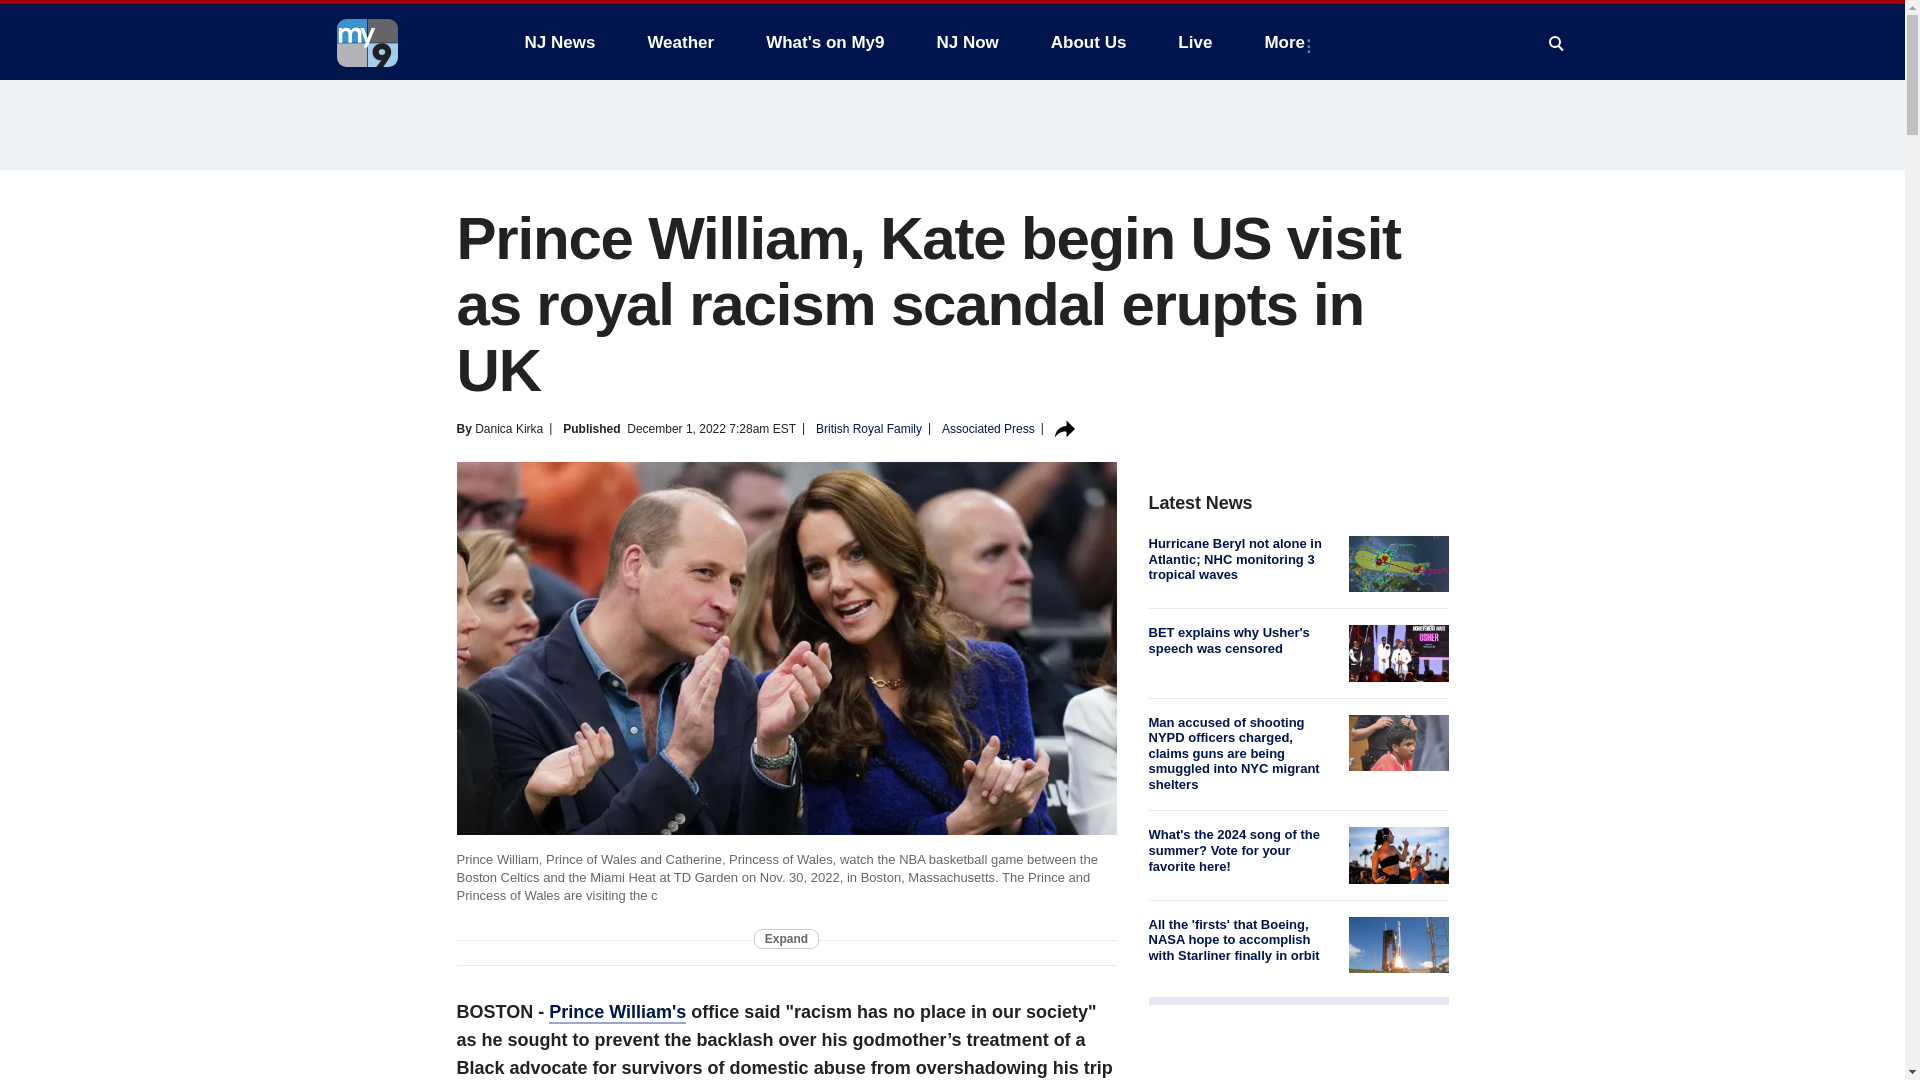  I want to click on NJ Now, so click(966, 42).